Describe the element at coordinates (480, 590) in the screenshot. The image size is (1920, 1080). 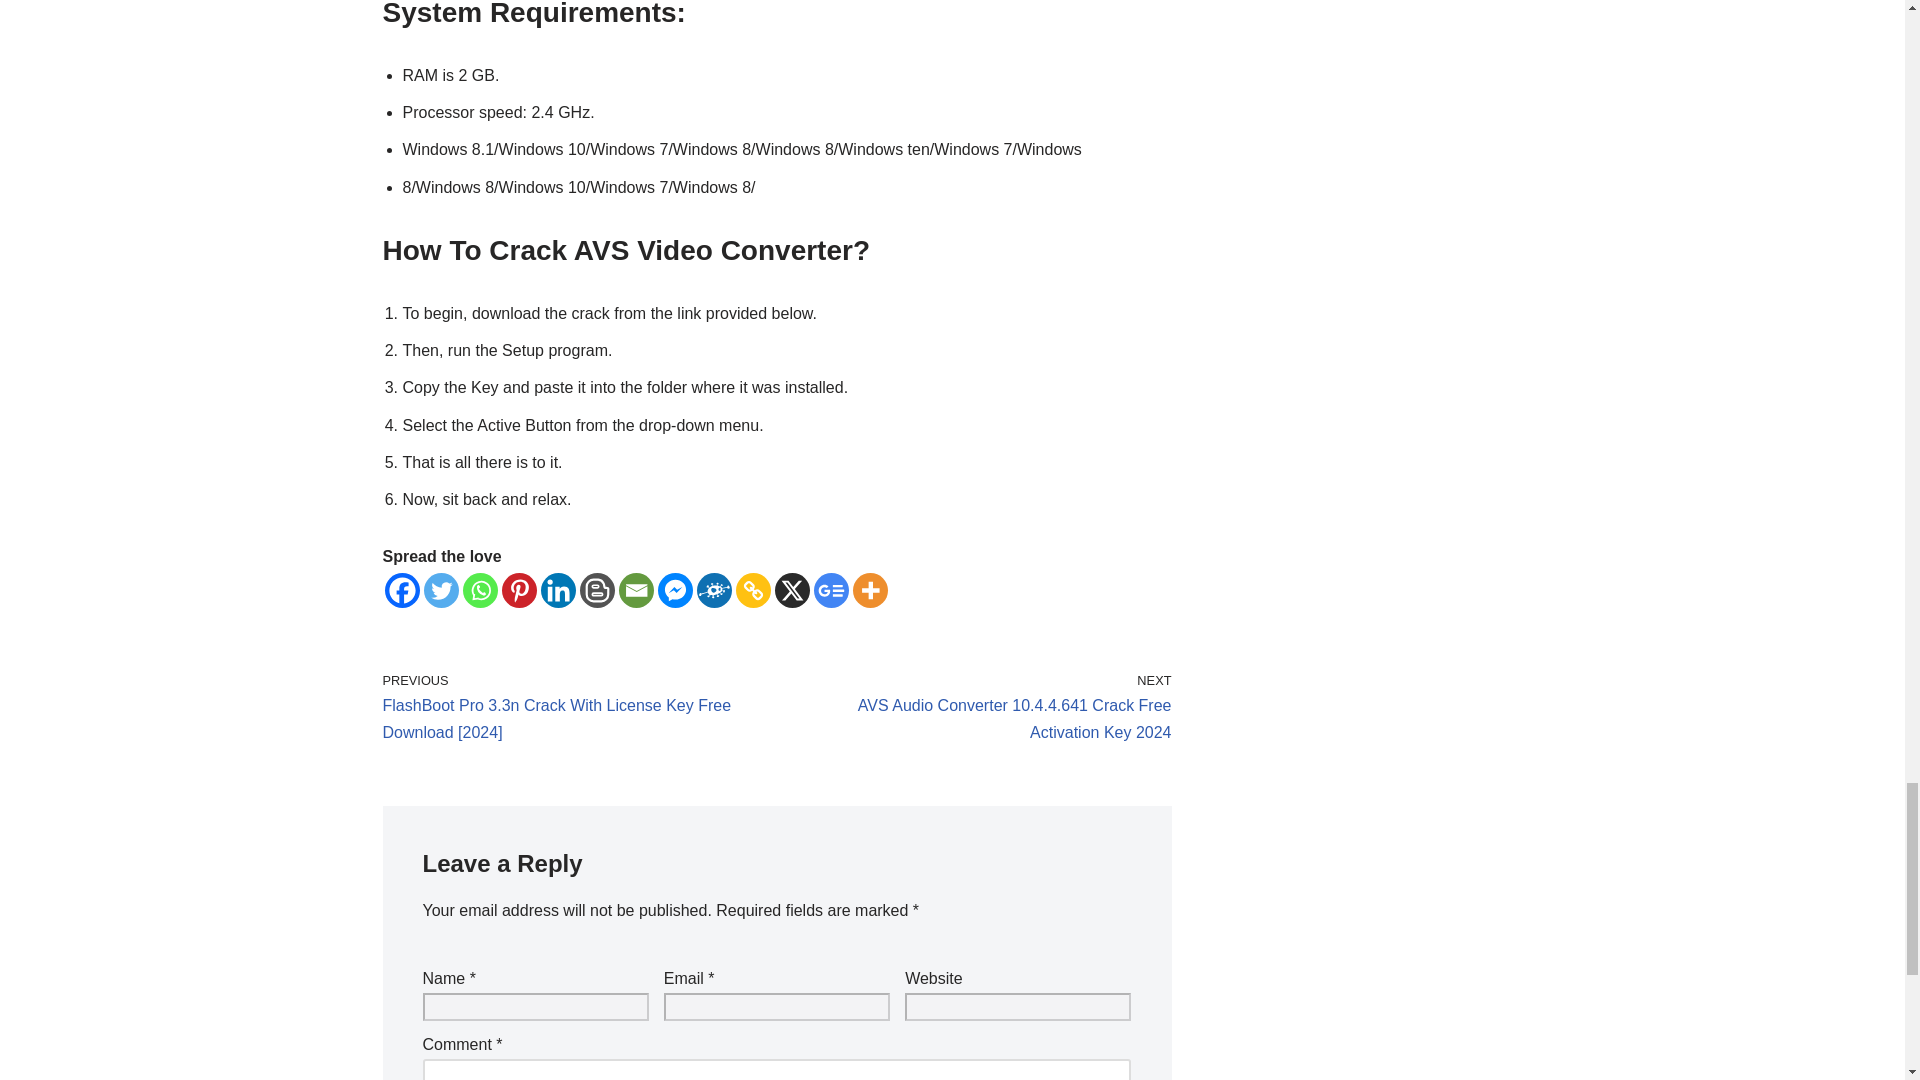
I see `Whatsapp` at that location.